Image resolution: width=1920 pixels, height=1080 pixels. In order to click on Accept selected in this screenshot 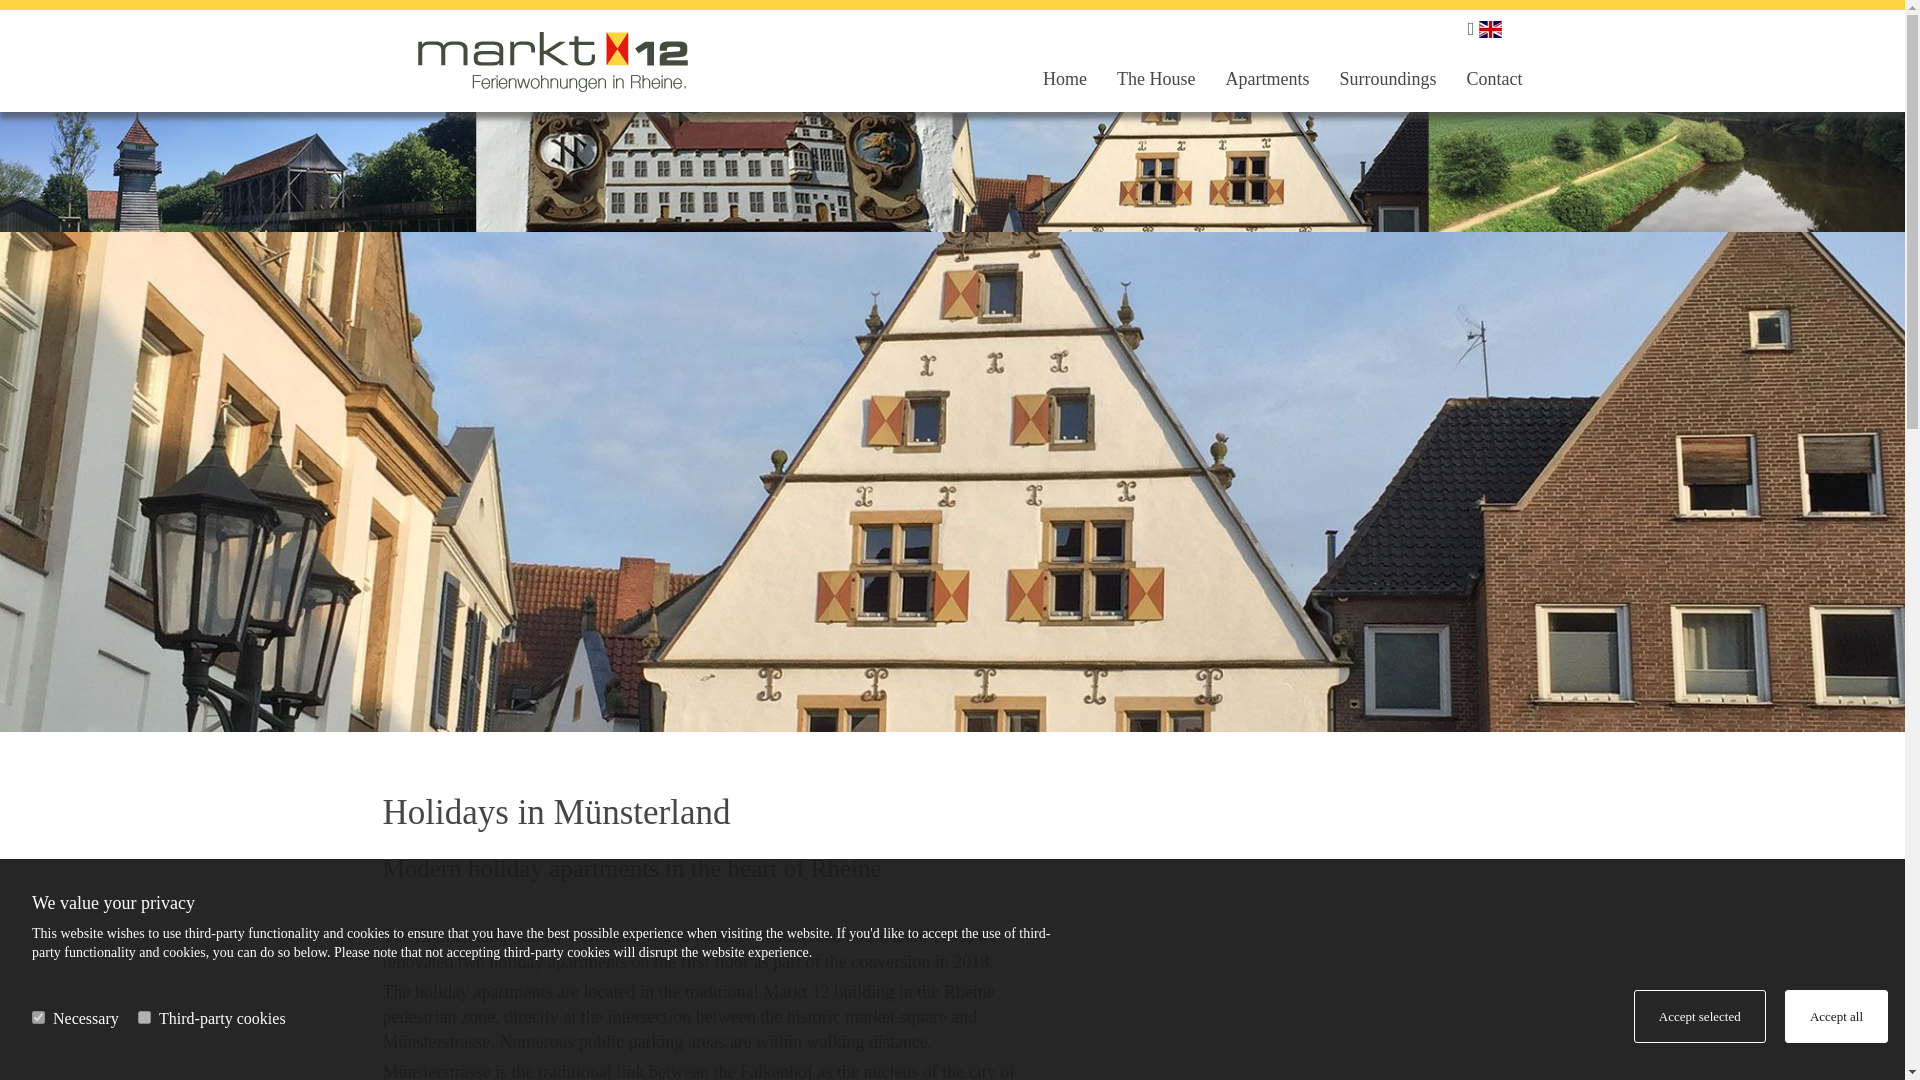, I will do `click(1700, 1016)`.